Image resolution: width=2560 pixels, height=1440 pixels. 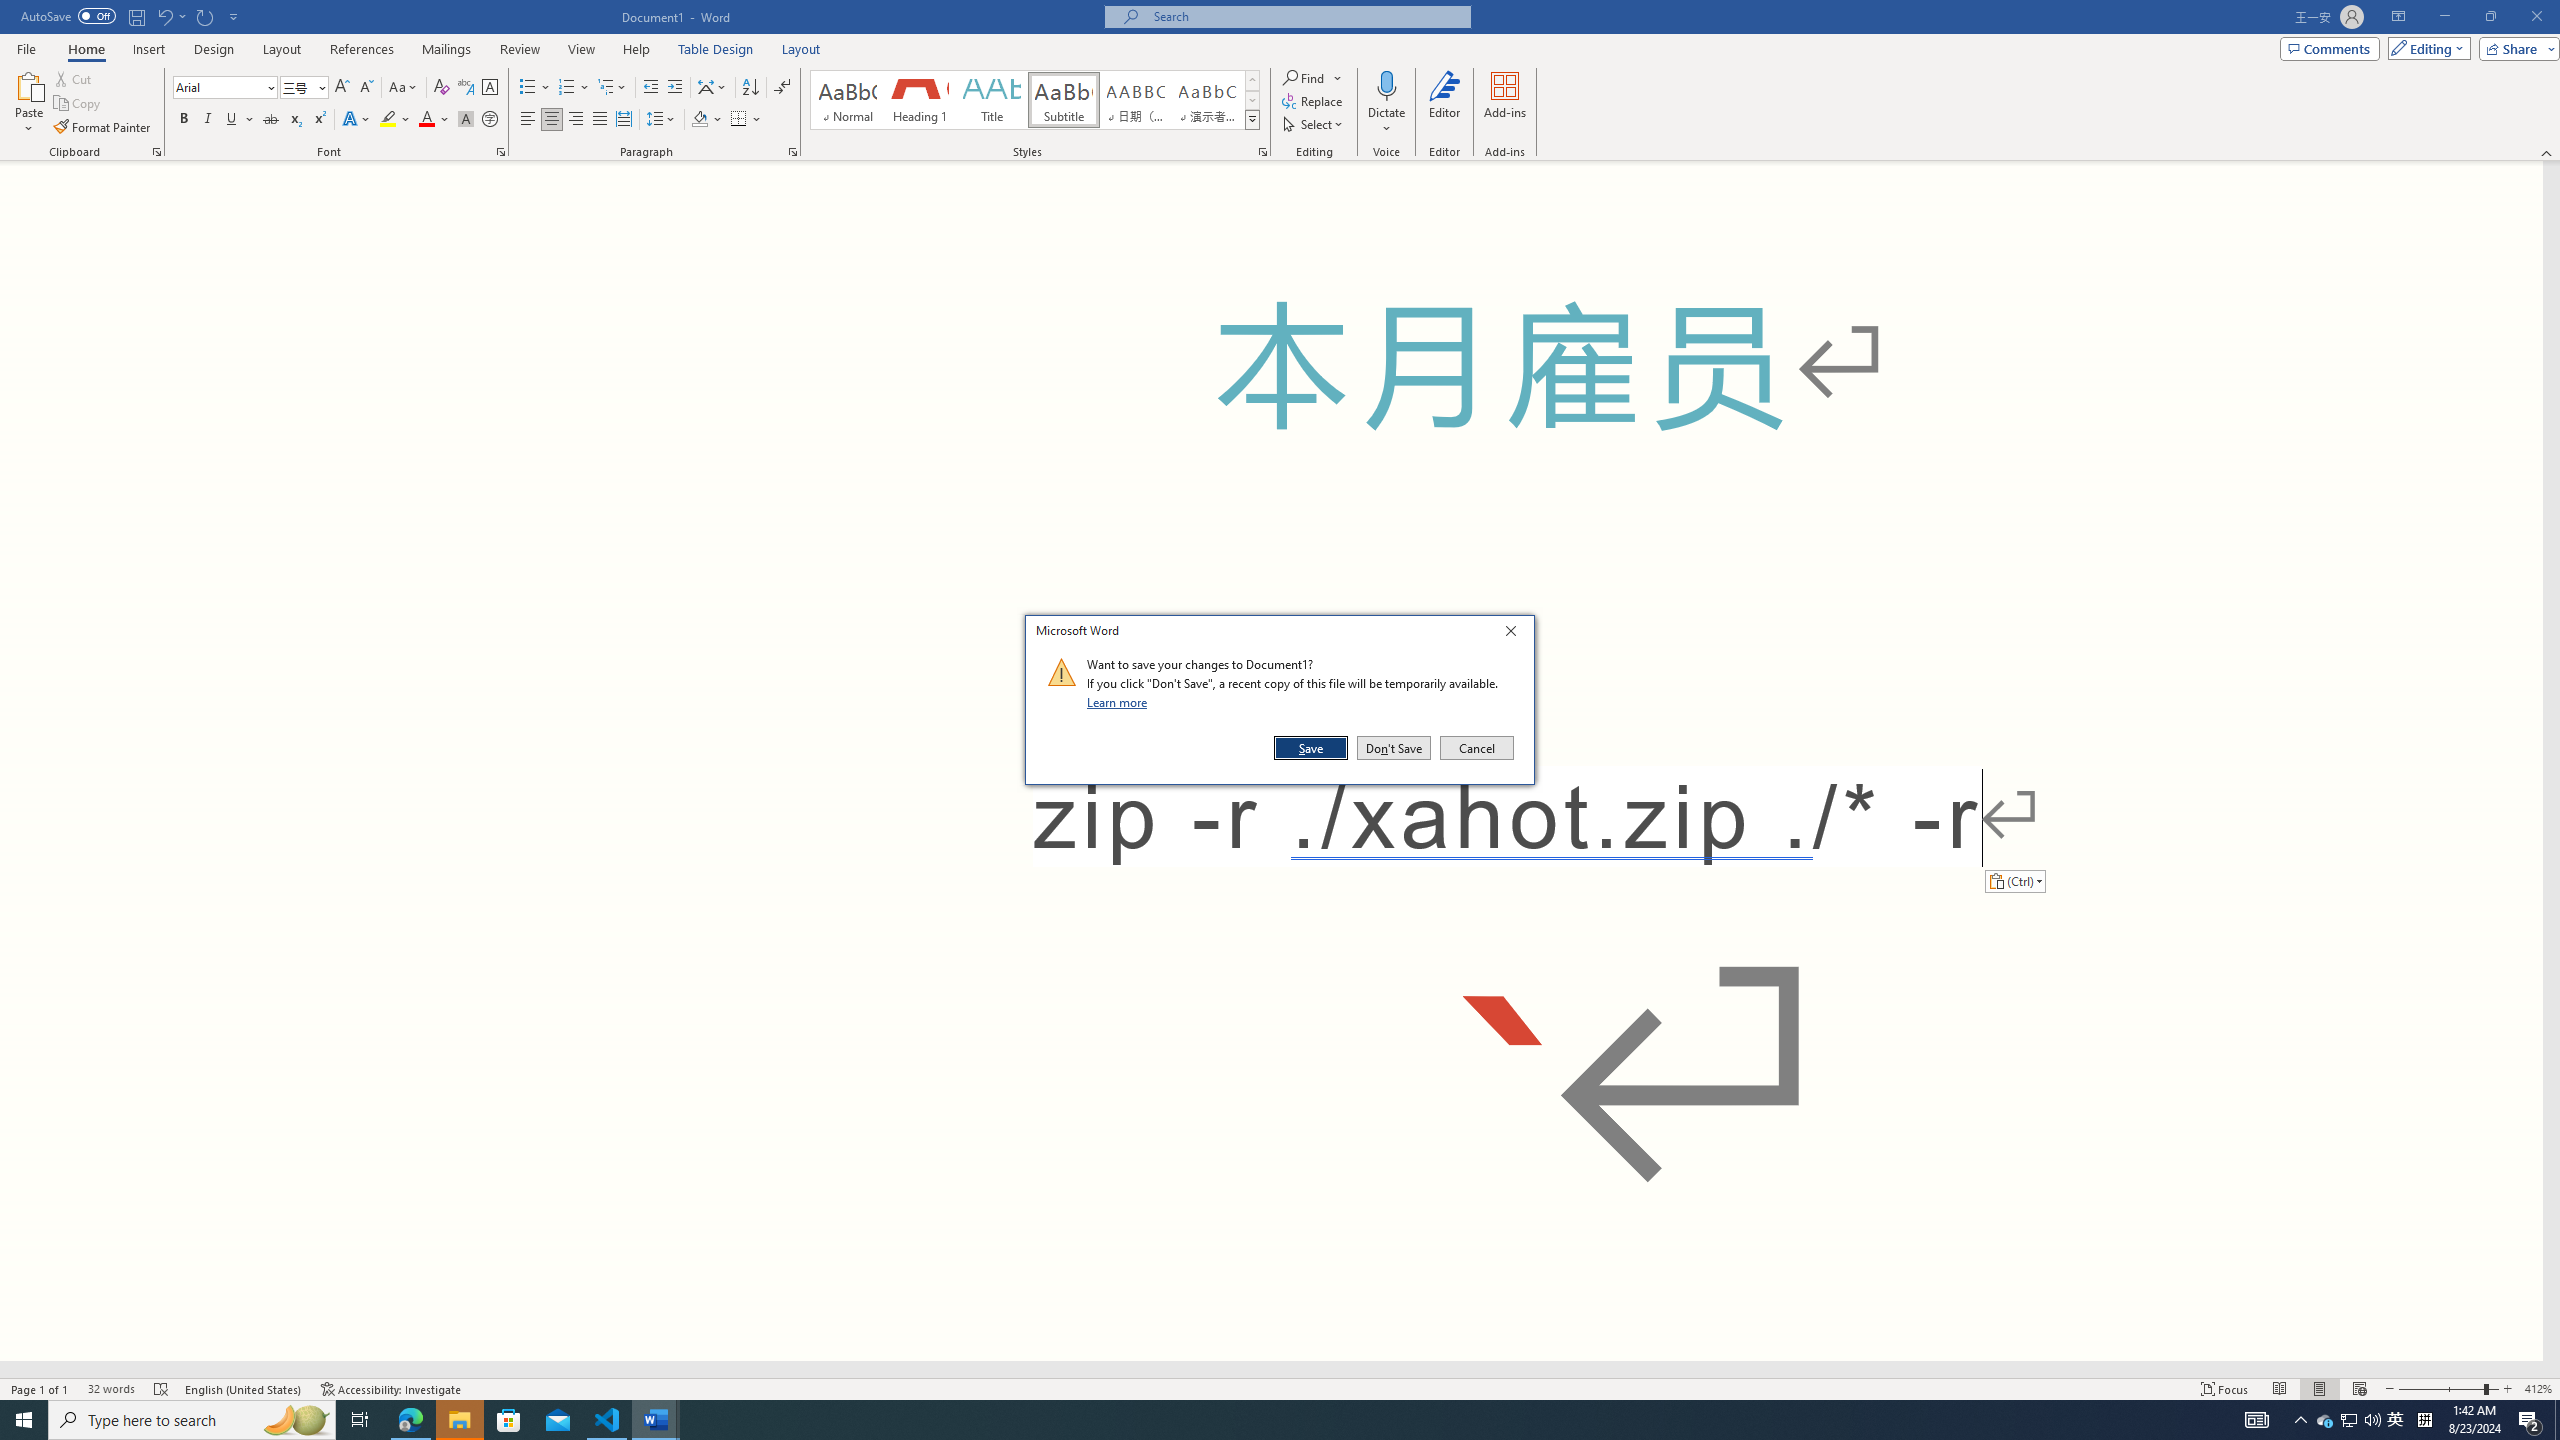 I want to click on Font Size, so click(x=298, y=86).